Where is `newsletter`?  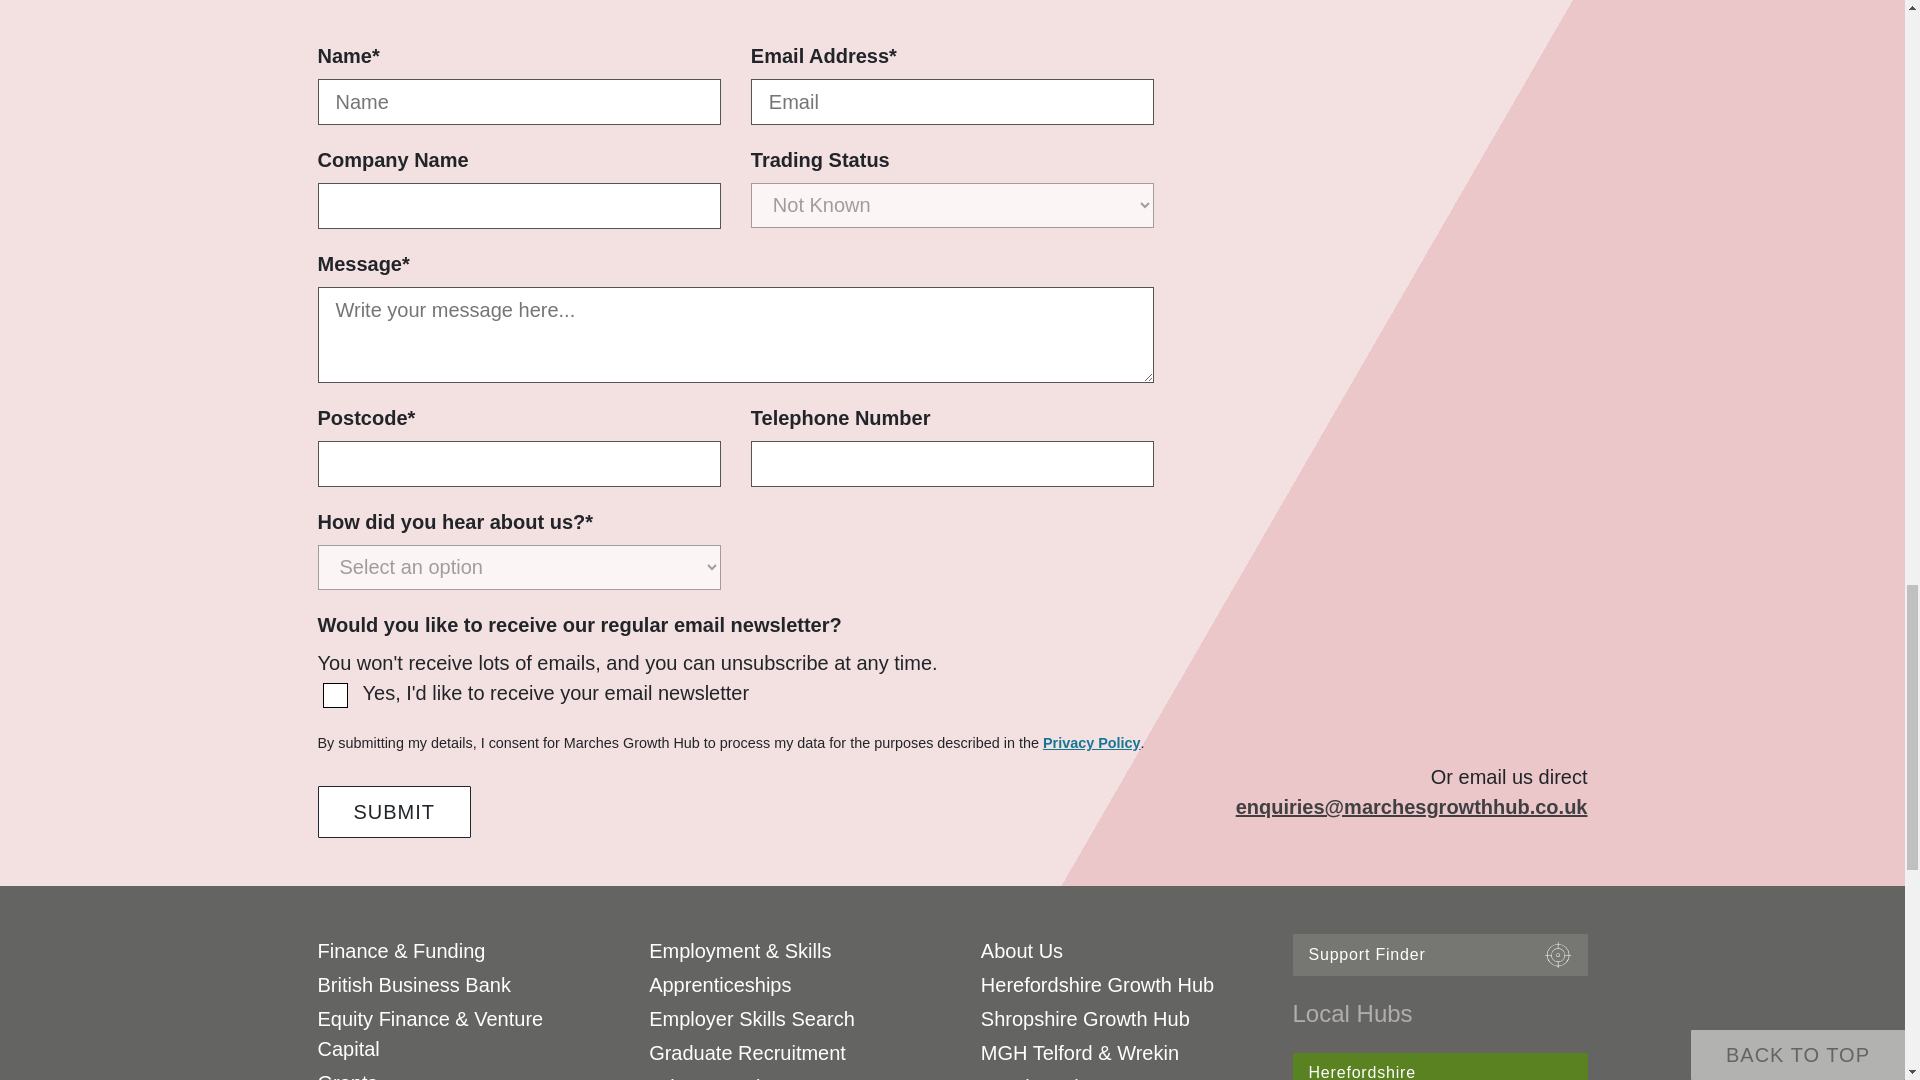 newsletter is located at coordinates (334, 695).